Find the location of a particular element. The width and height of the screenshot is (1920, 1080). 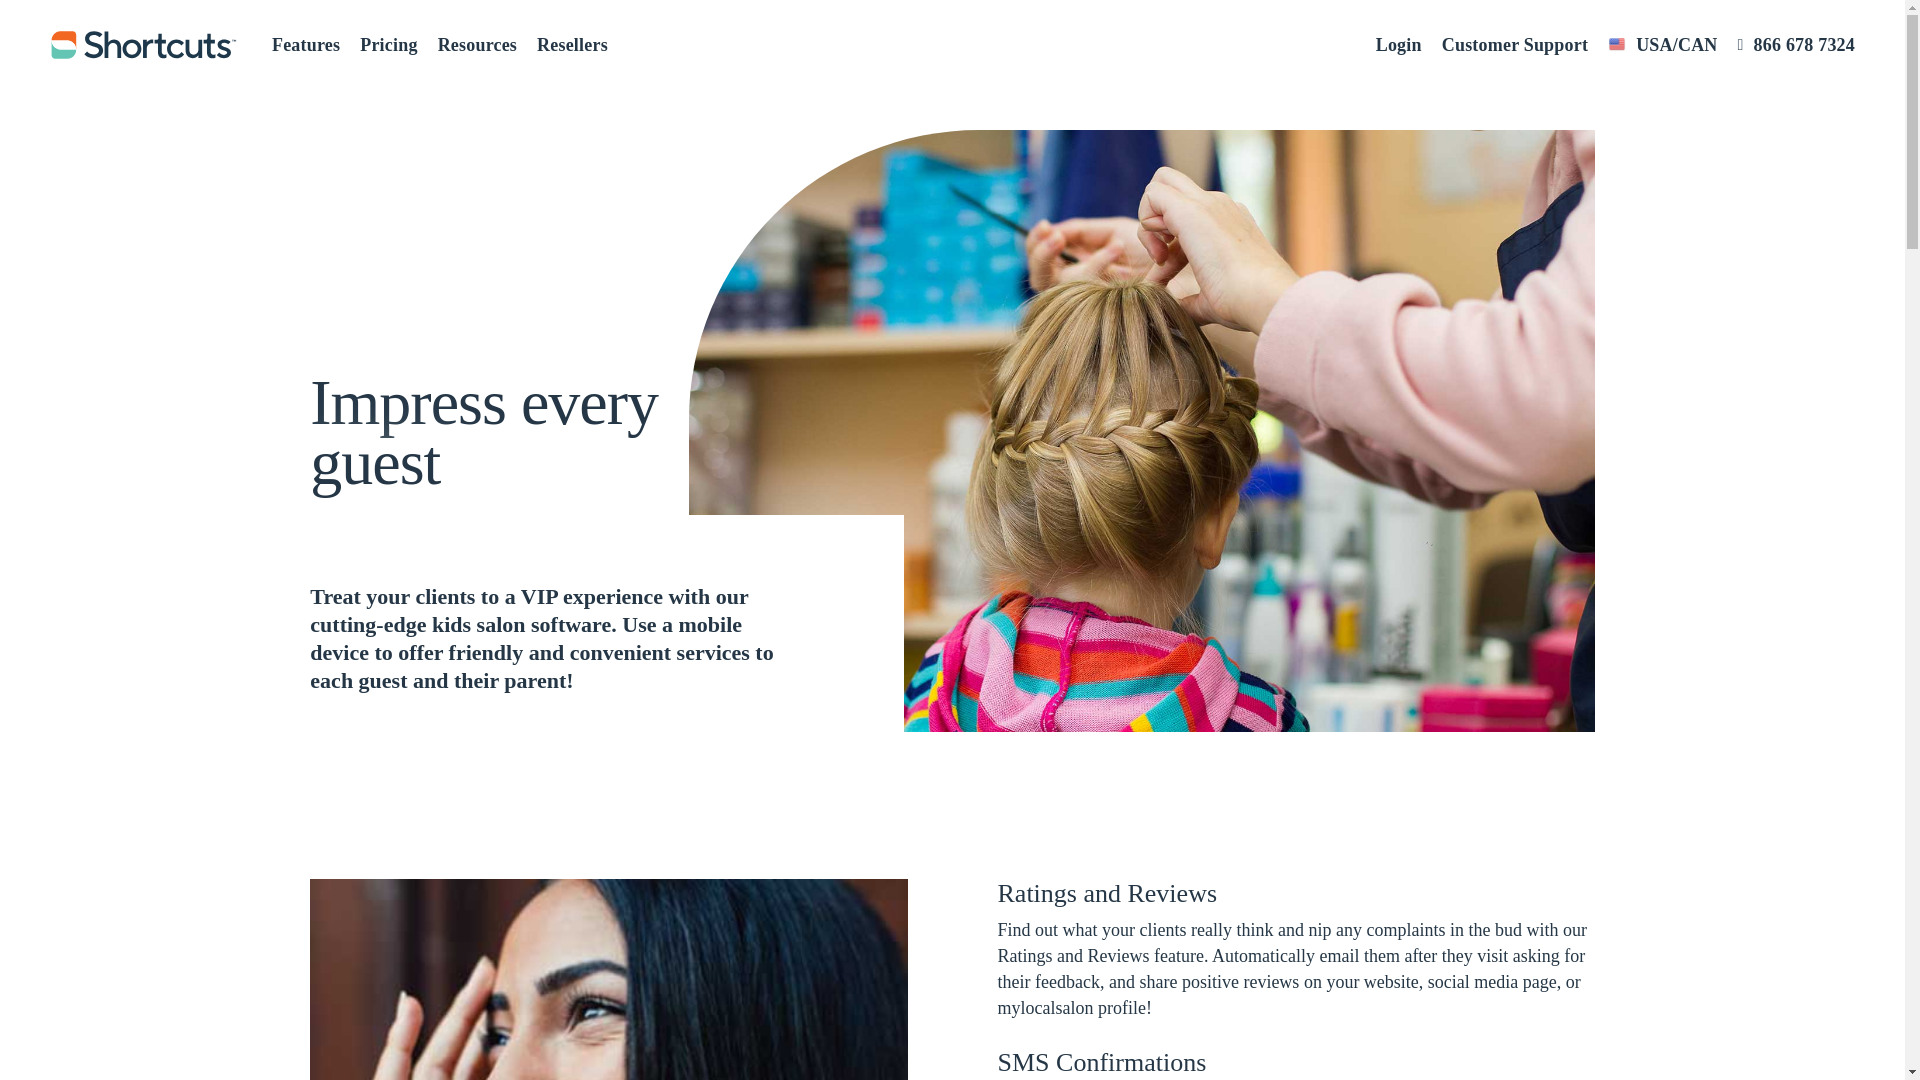

Pricing is located at coordinates (388, 44).